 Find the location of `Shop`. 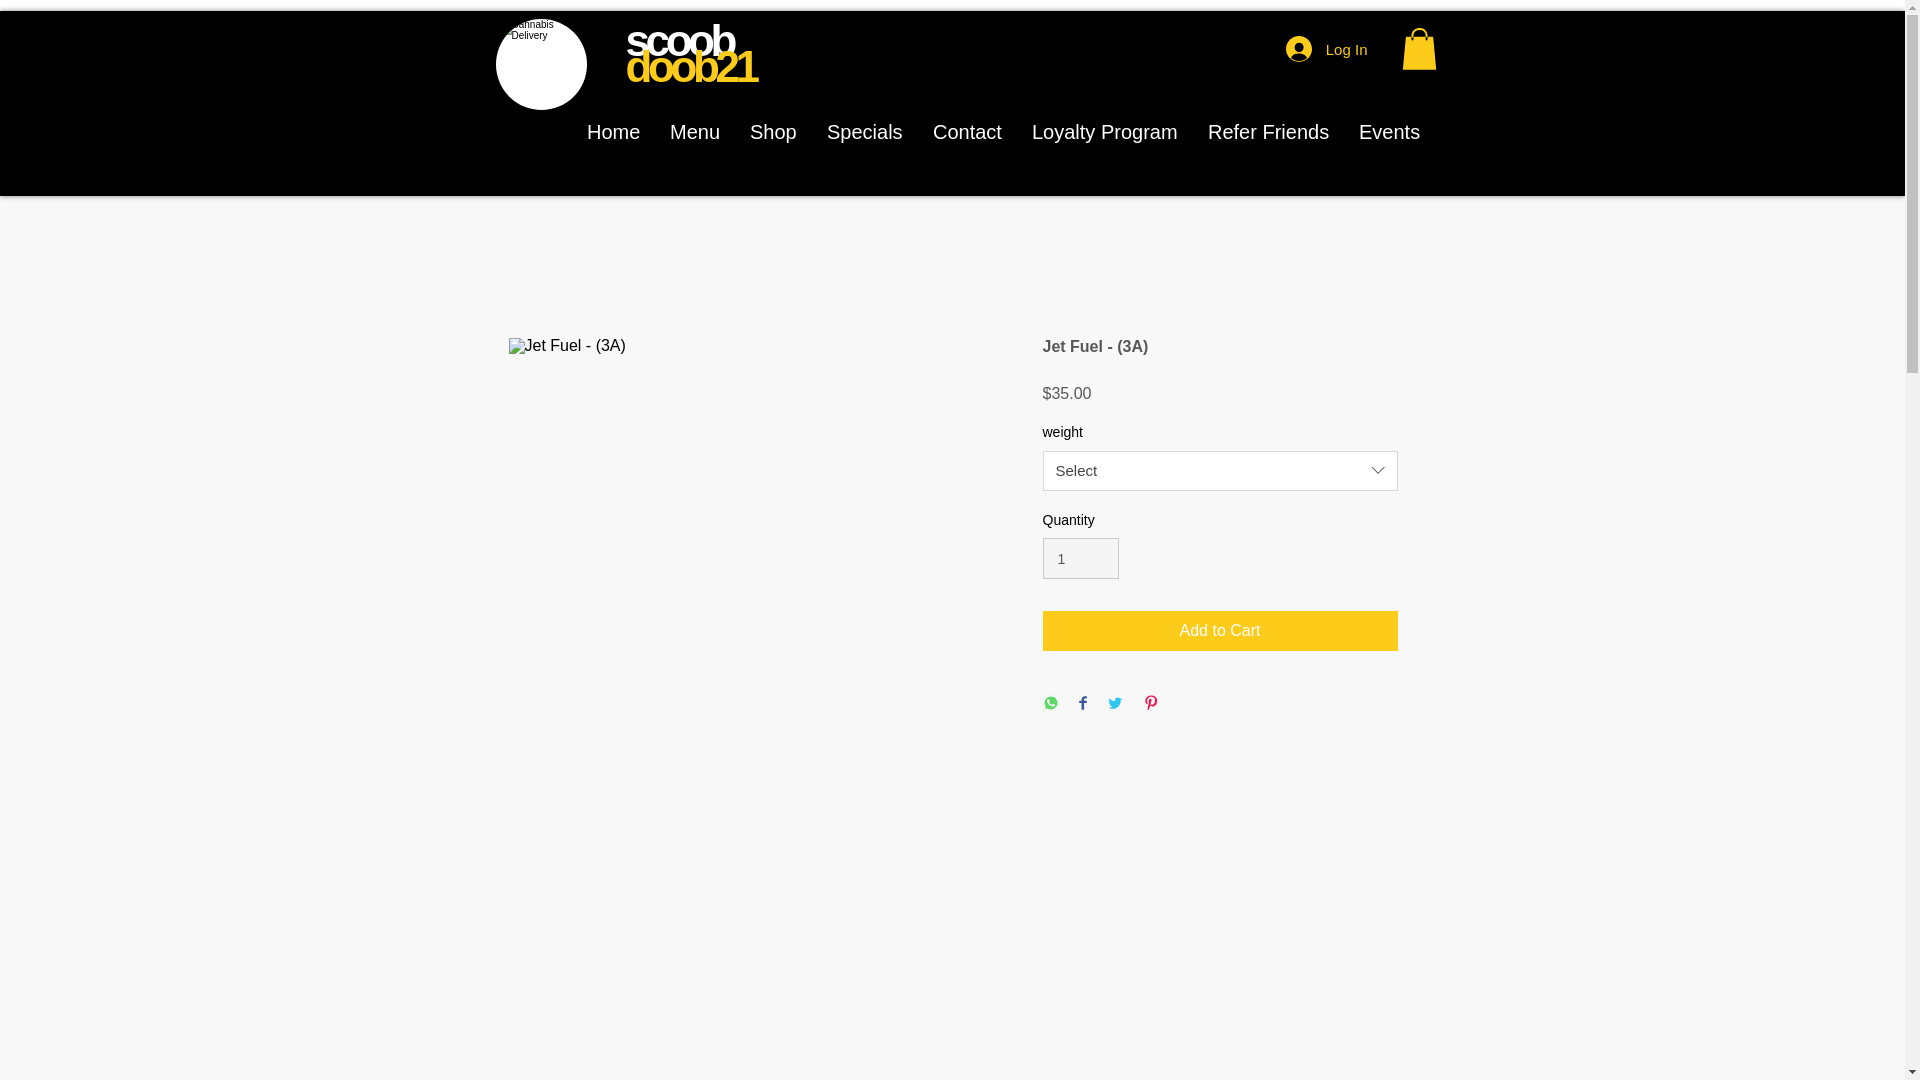

Shop is located at coordinates (774, 131).